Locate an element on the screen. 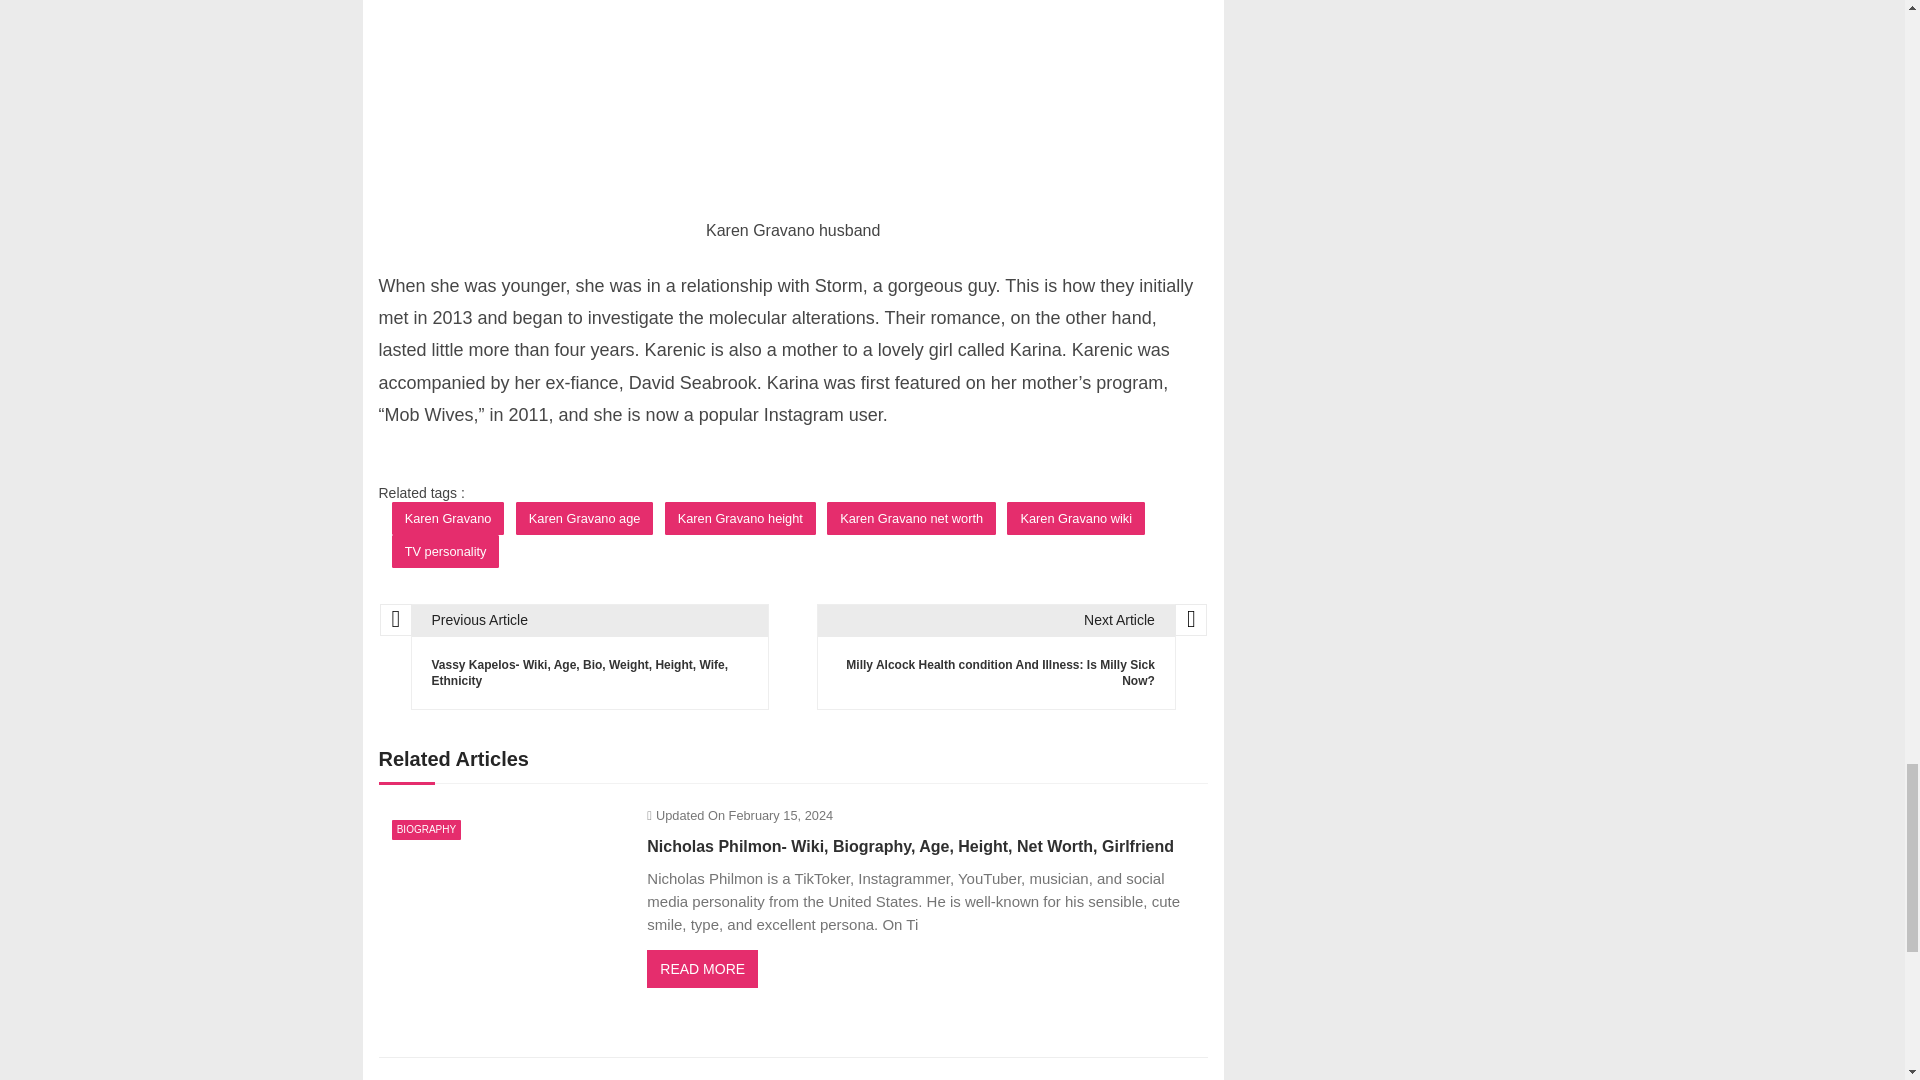  Karen Gravano height is located at coordinates (740, 518).